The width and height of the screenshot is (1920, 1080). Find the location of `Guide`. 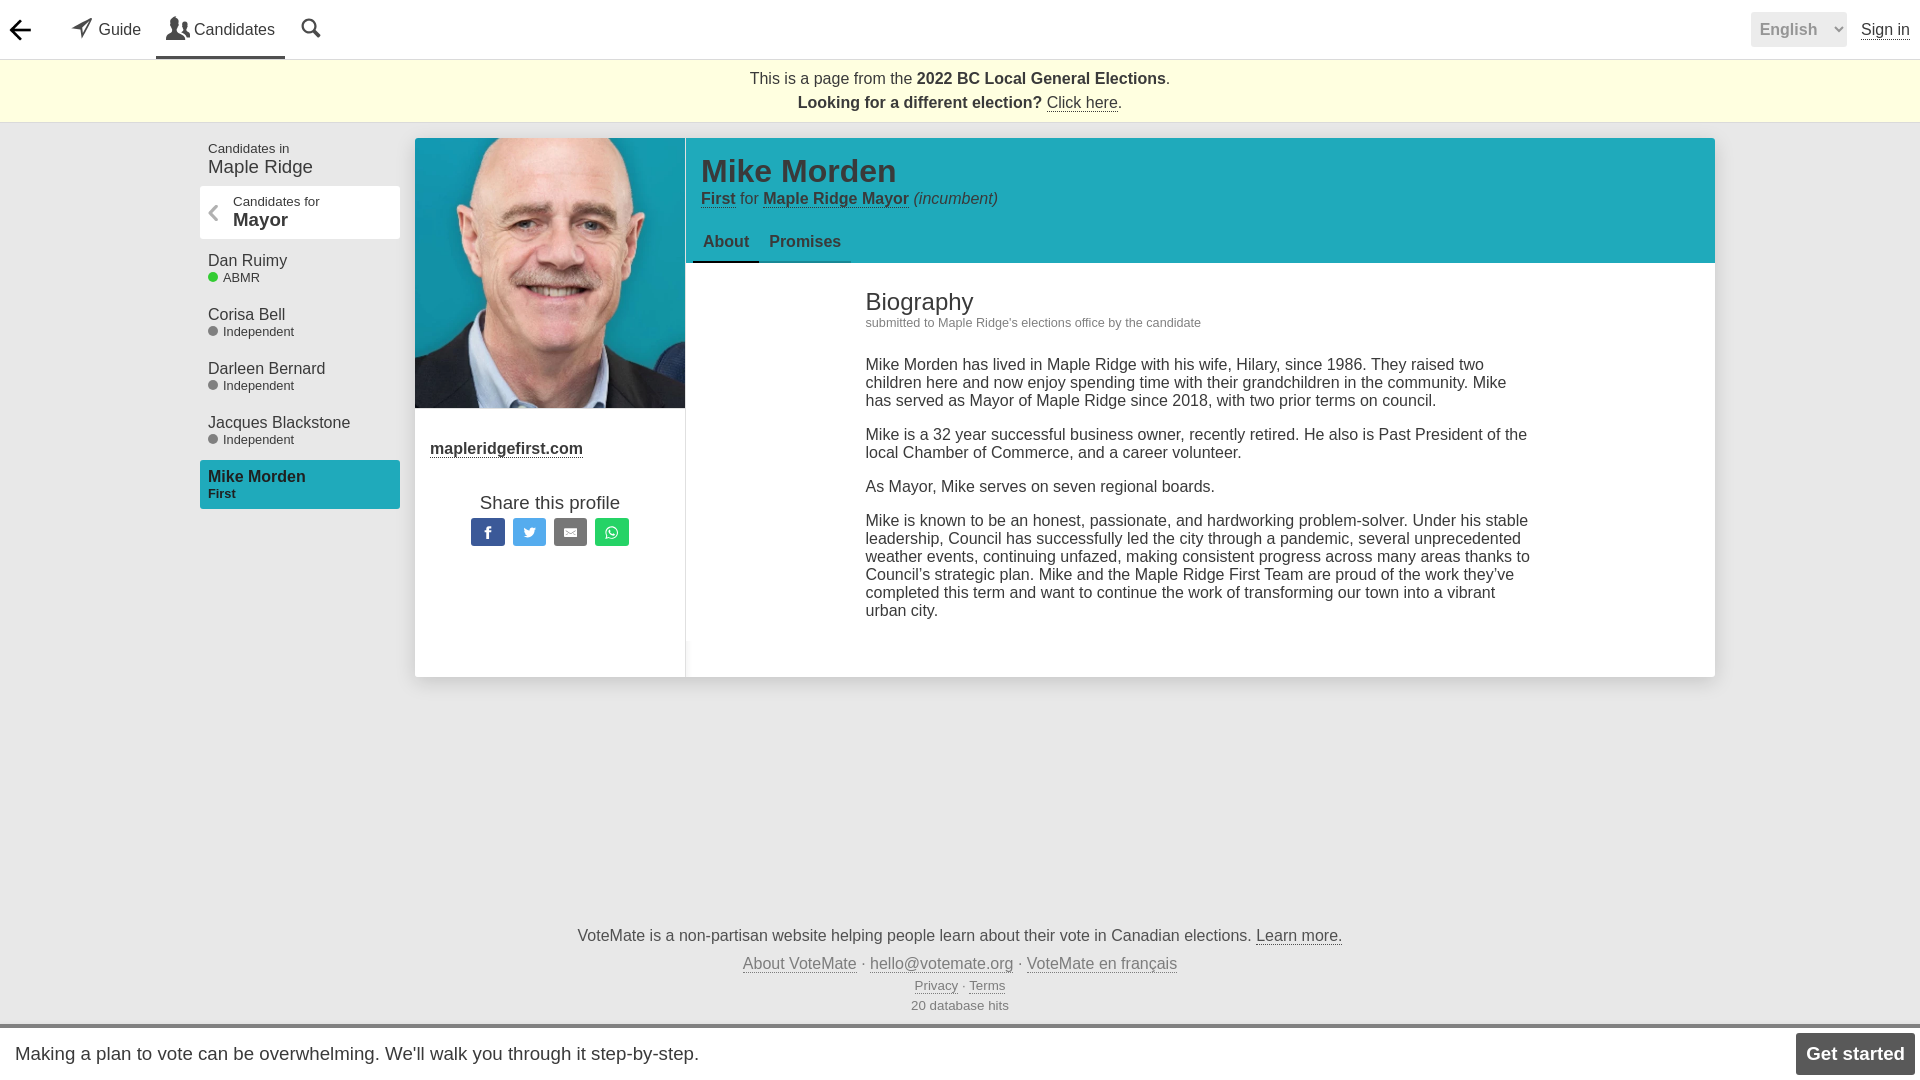

Guide is located at coordinates (220, 30).